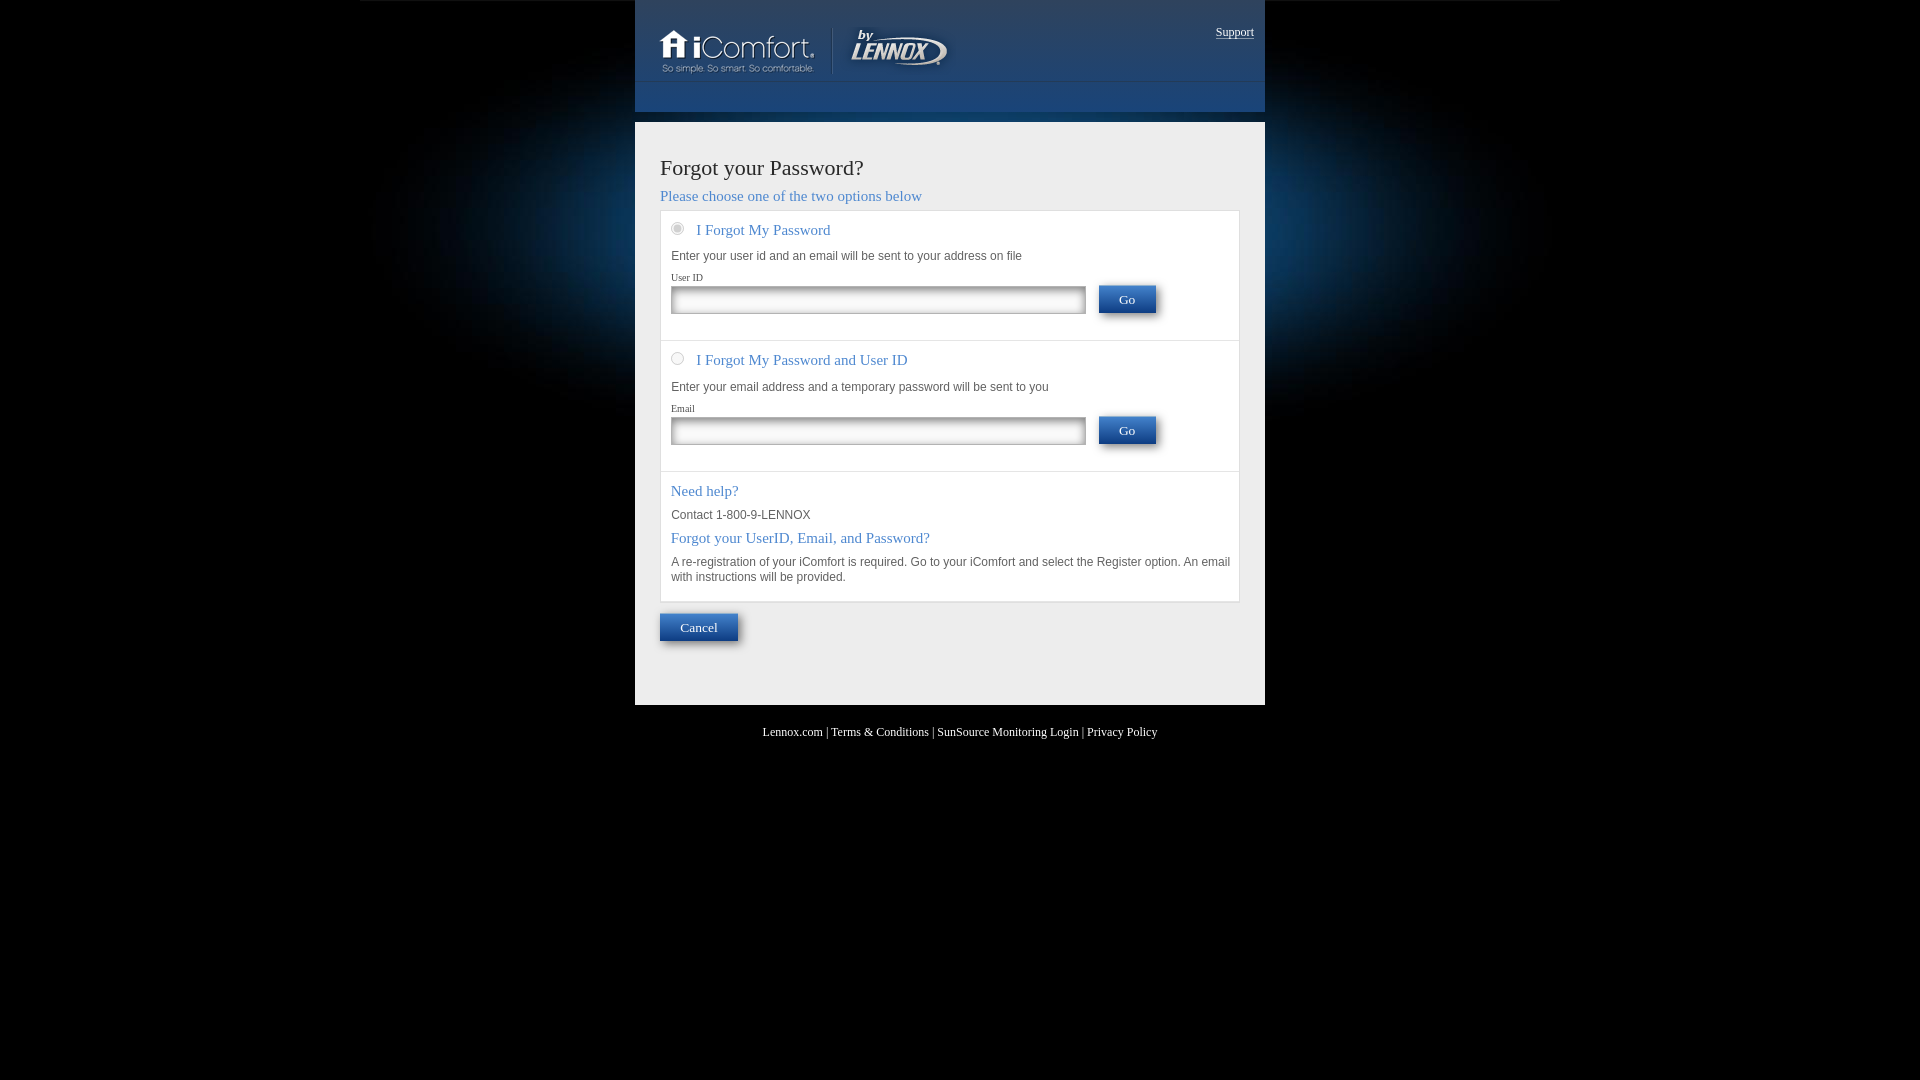 The height and width of the screenshot is (1080, 1920). Describe the element at coordinates (1006, 730) in the screenshot. I see `SunSource Monitoring Login` at that location.